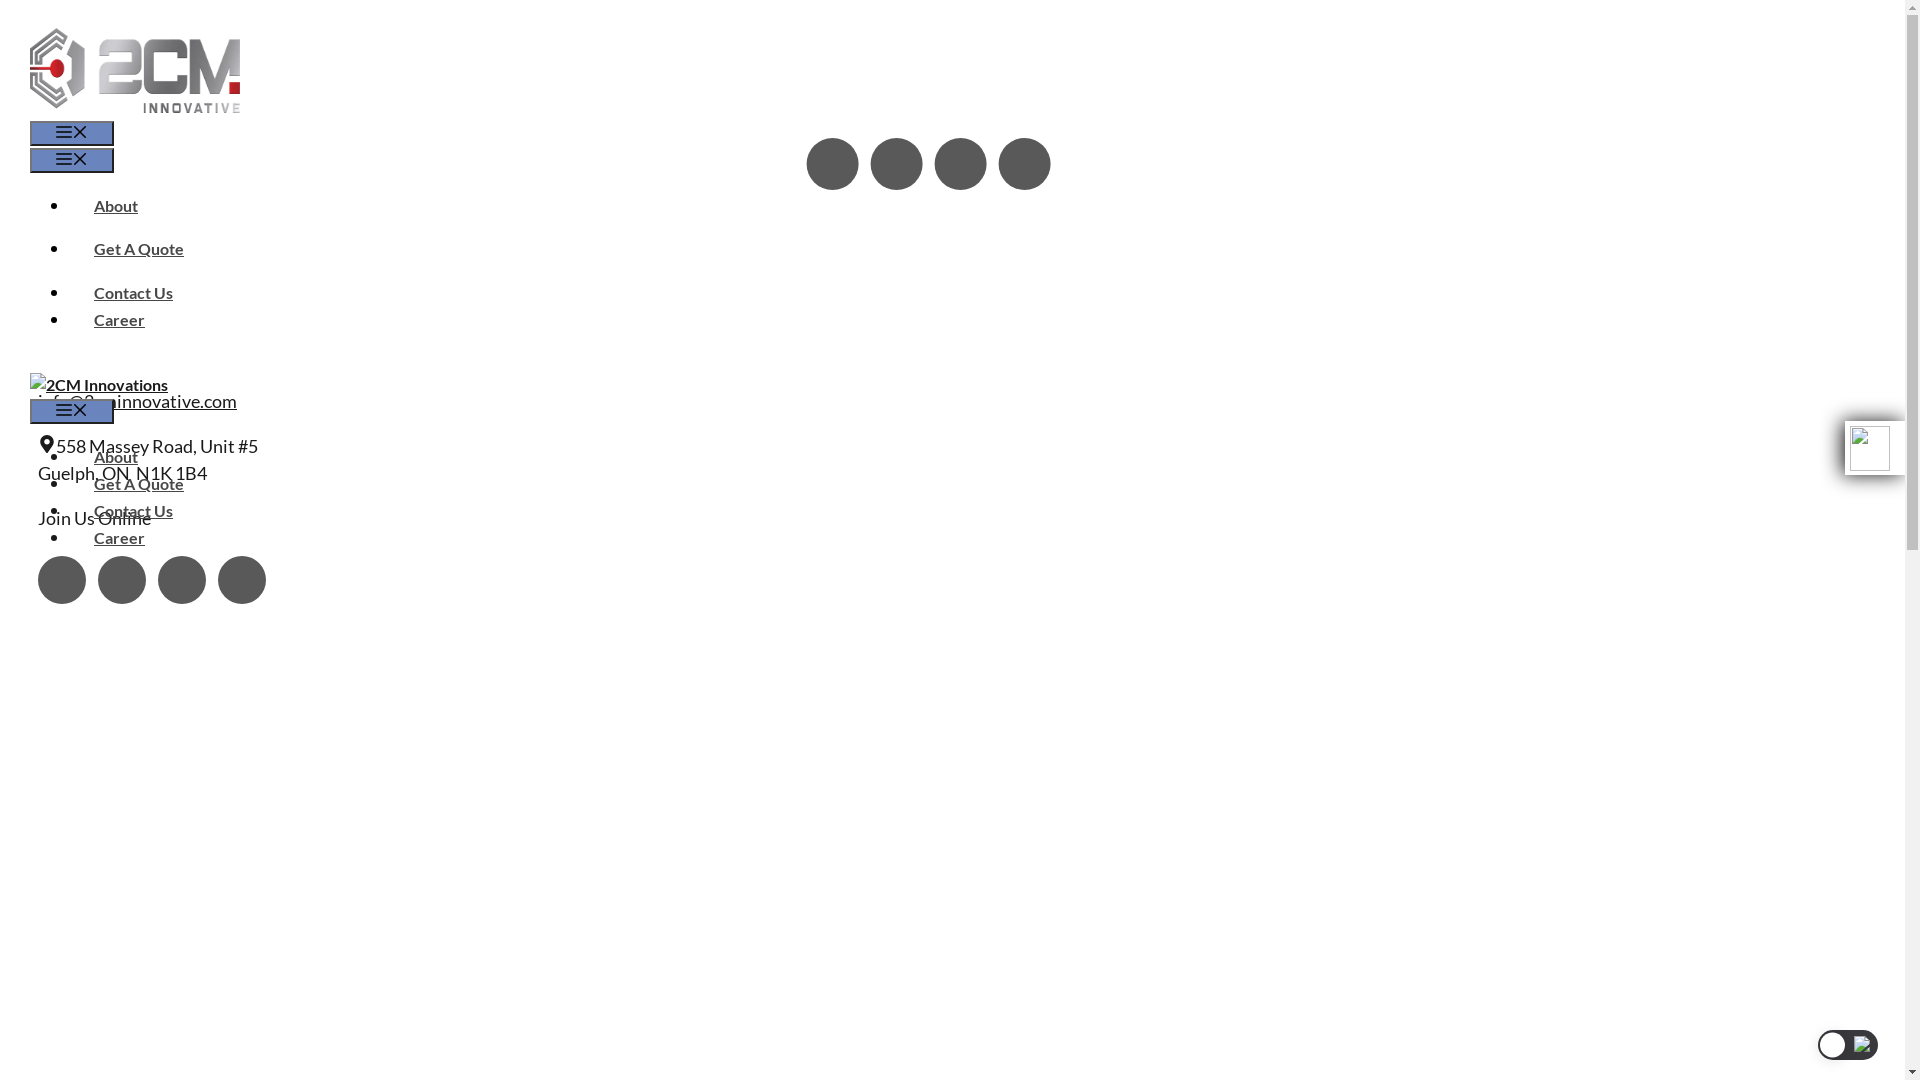 This screenshot has width=1920, height=1080. What do you see at coordinates (62, 580) in the screenshot?
I see `Instagram` at bounding box center [62, 580].